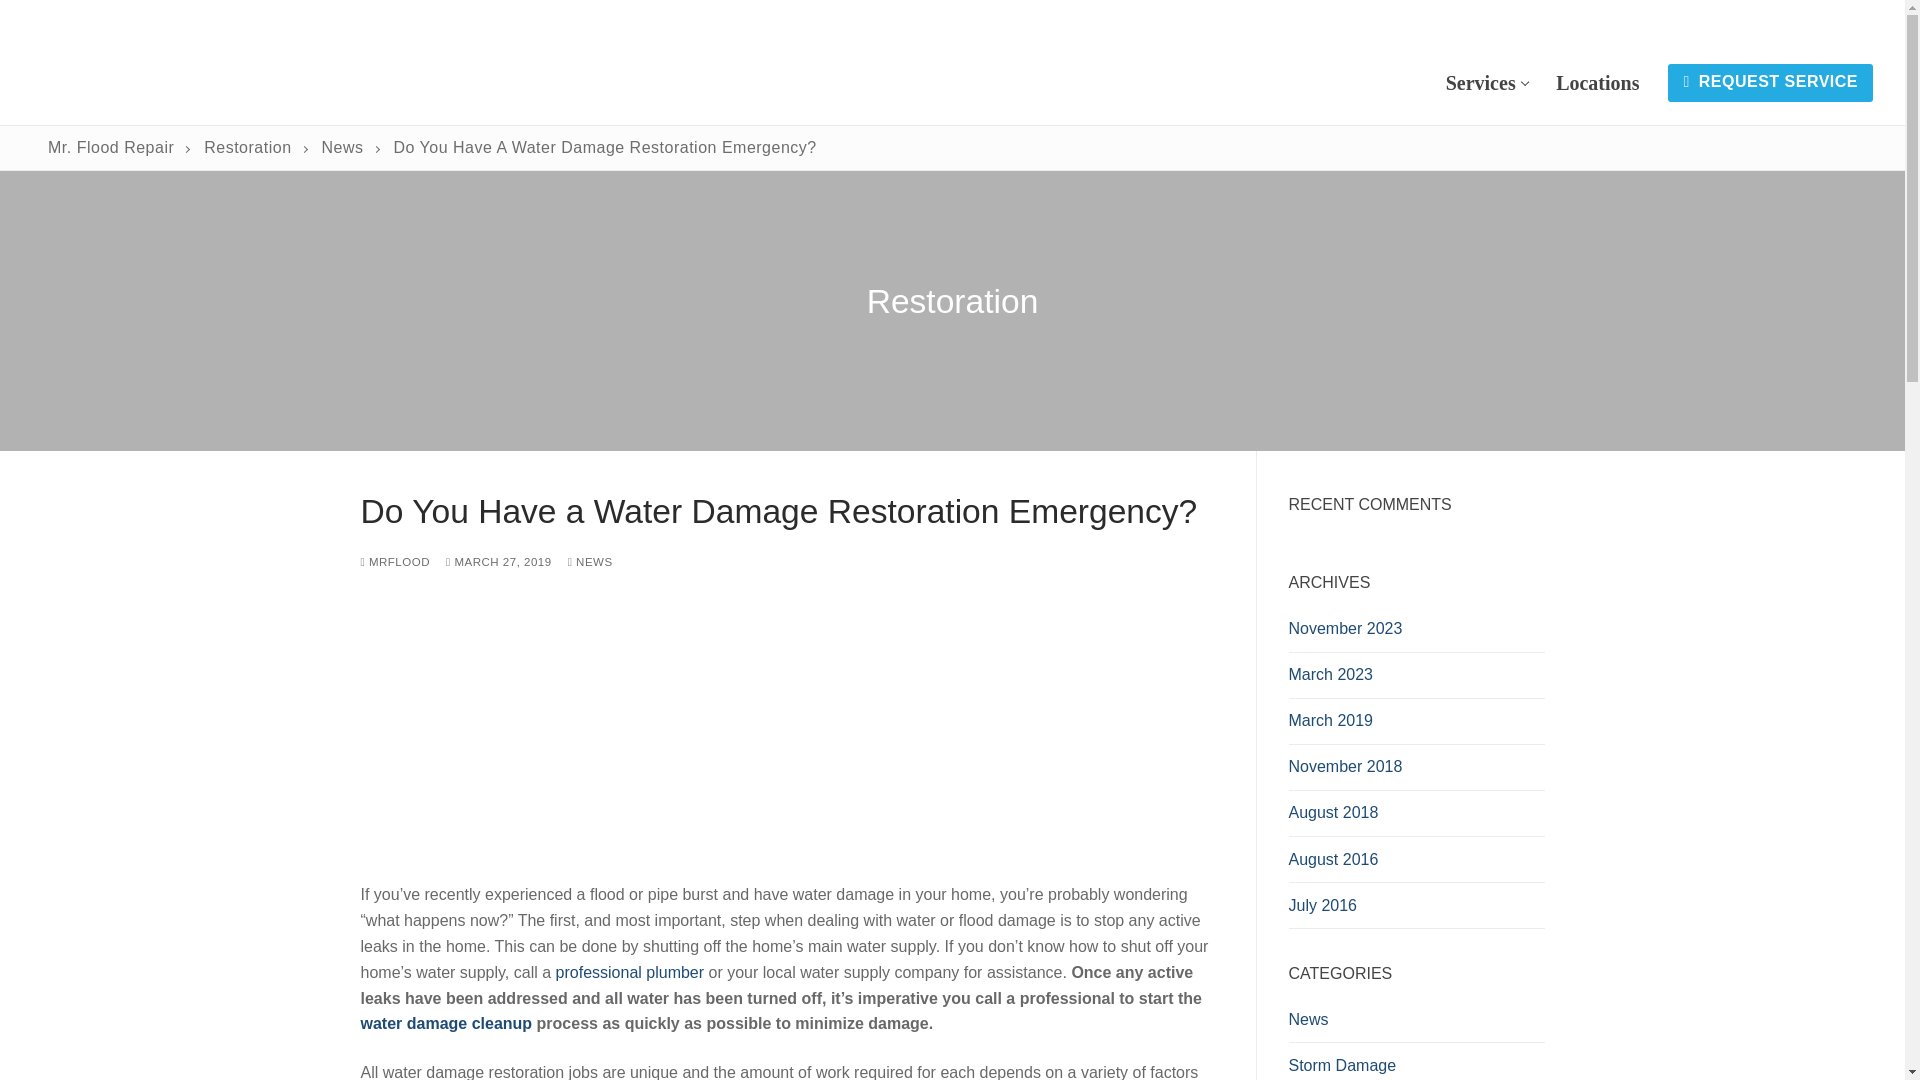 The image size is (1920, 1080). I want to click on Locations, so click(1597, 82).